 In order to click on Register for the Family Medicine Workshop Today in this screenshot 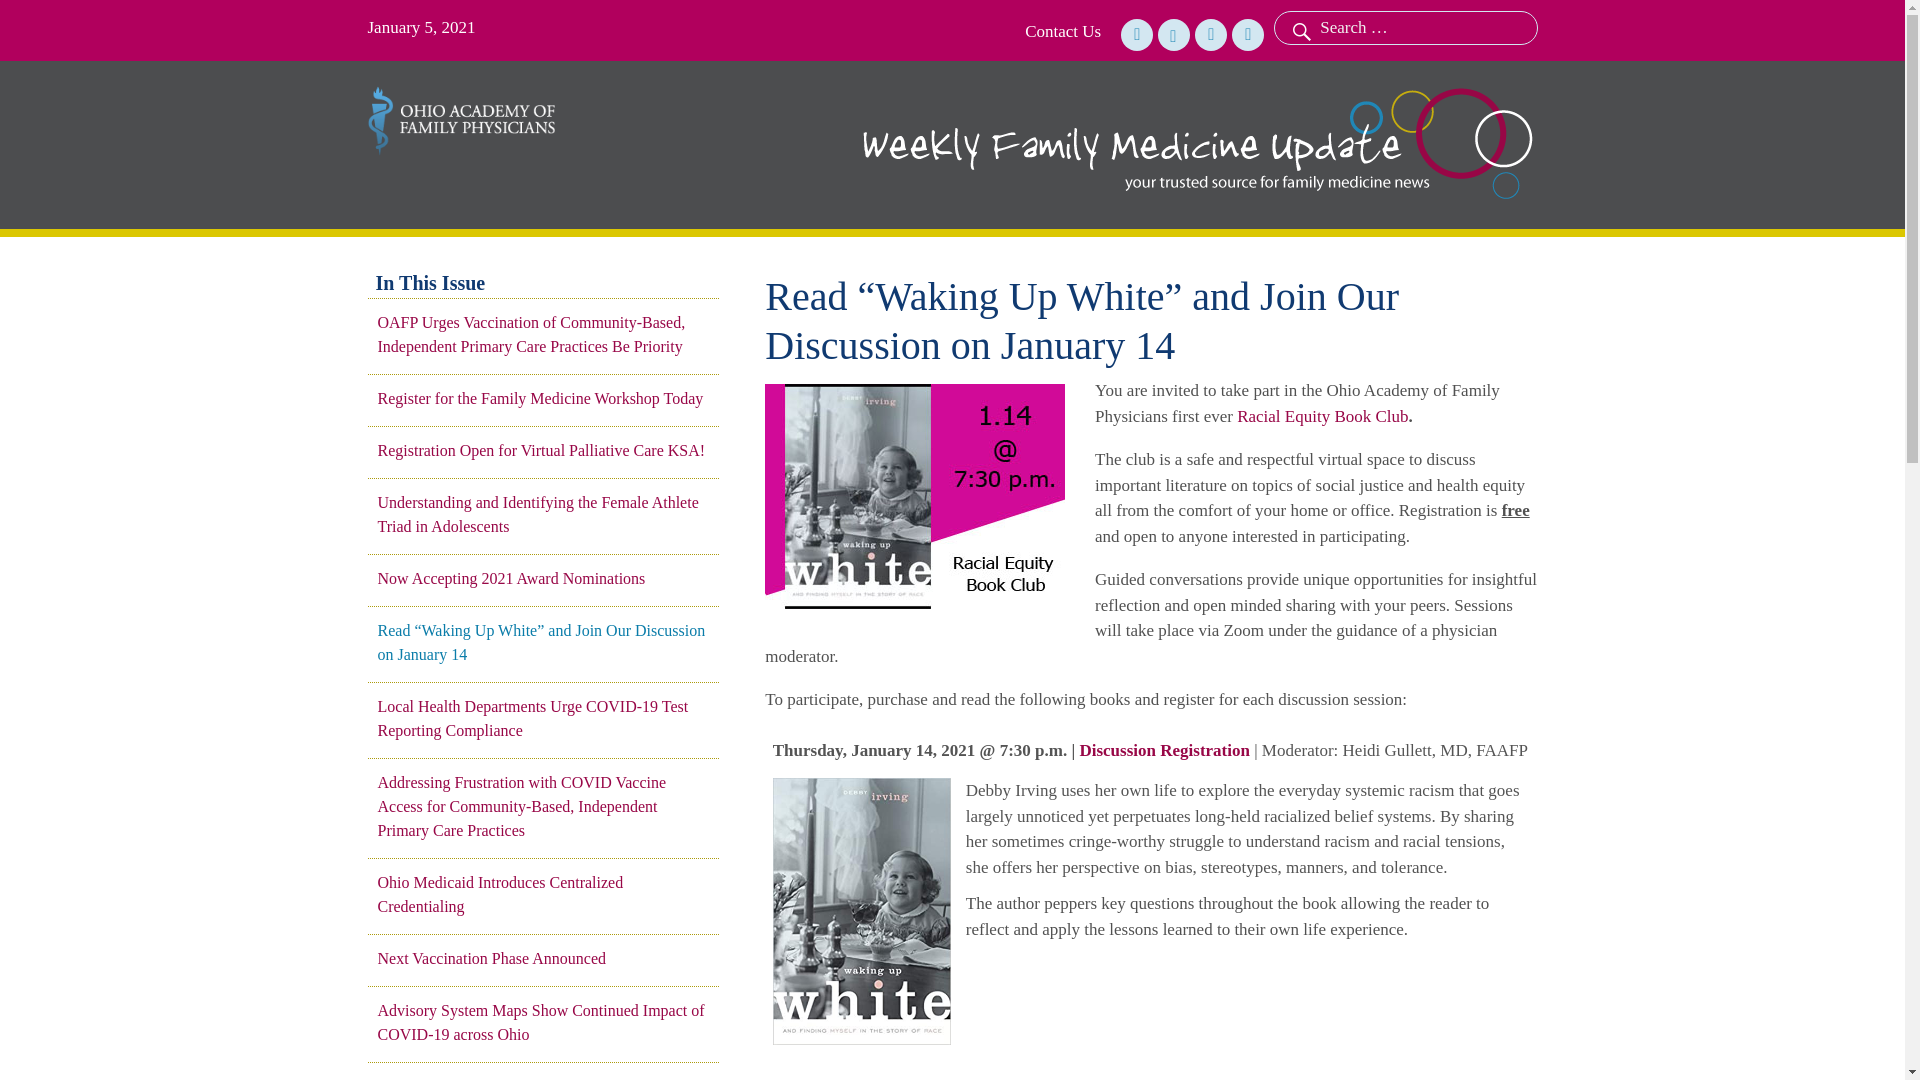, I will do `click(543, 398)`.